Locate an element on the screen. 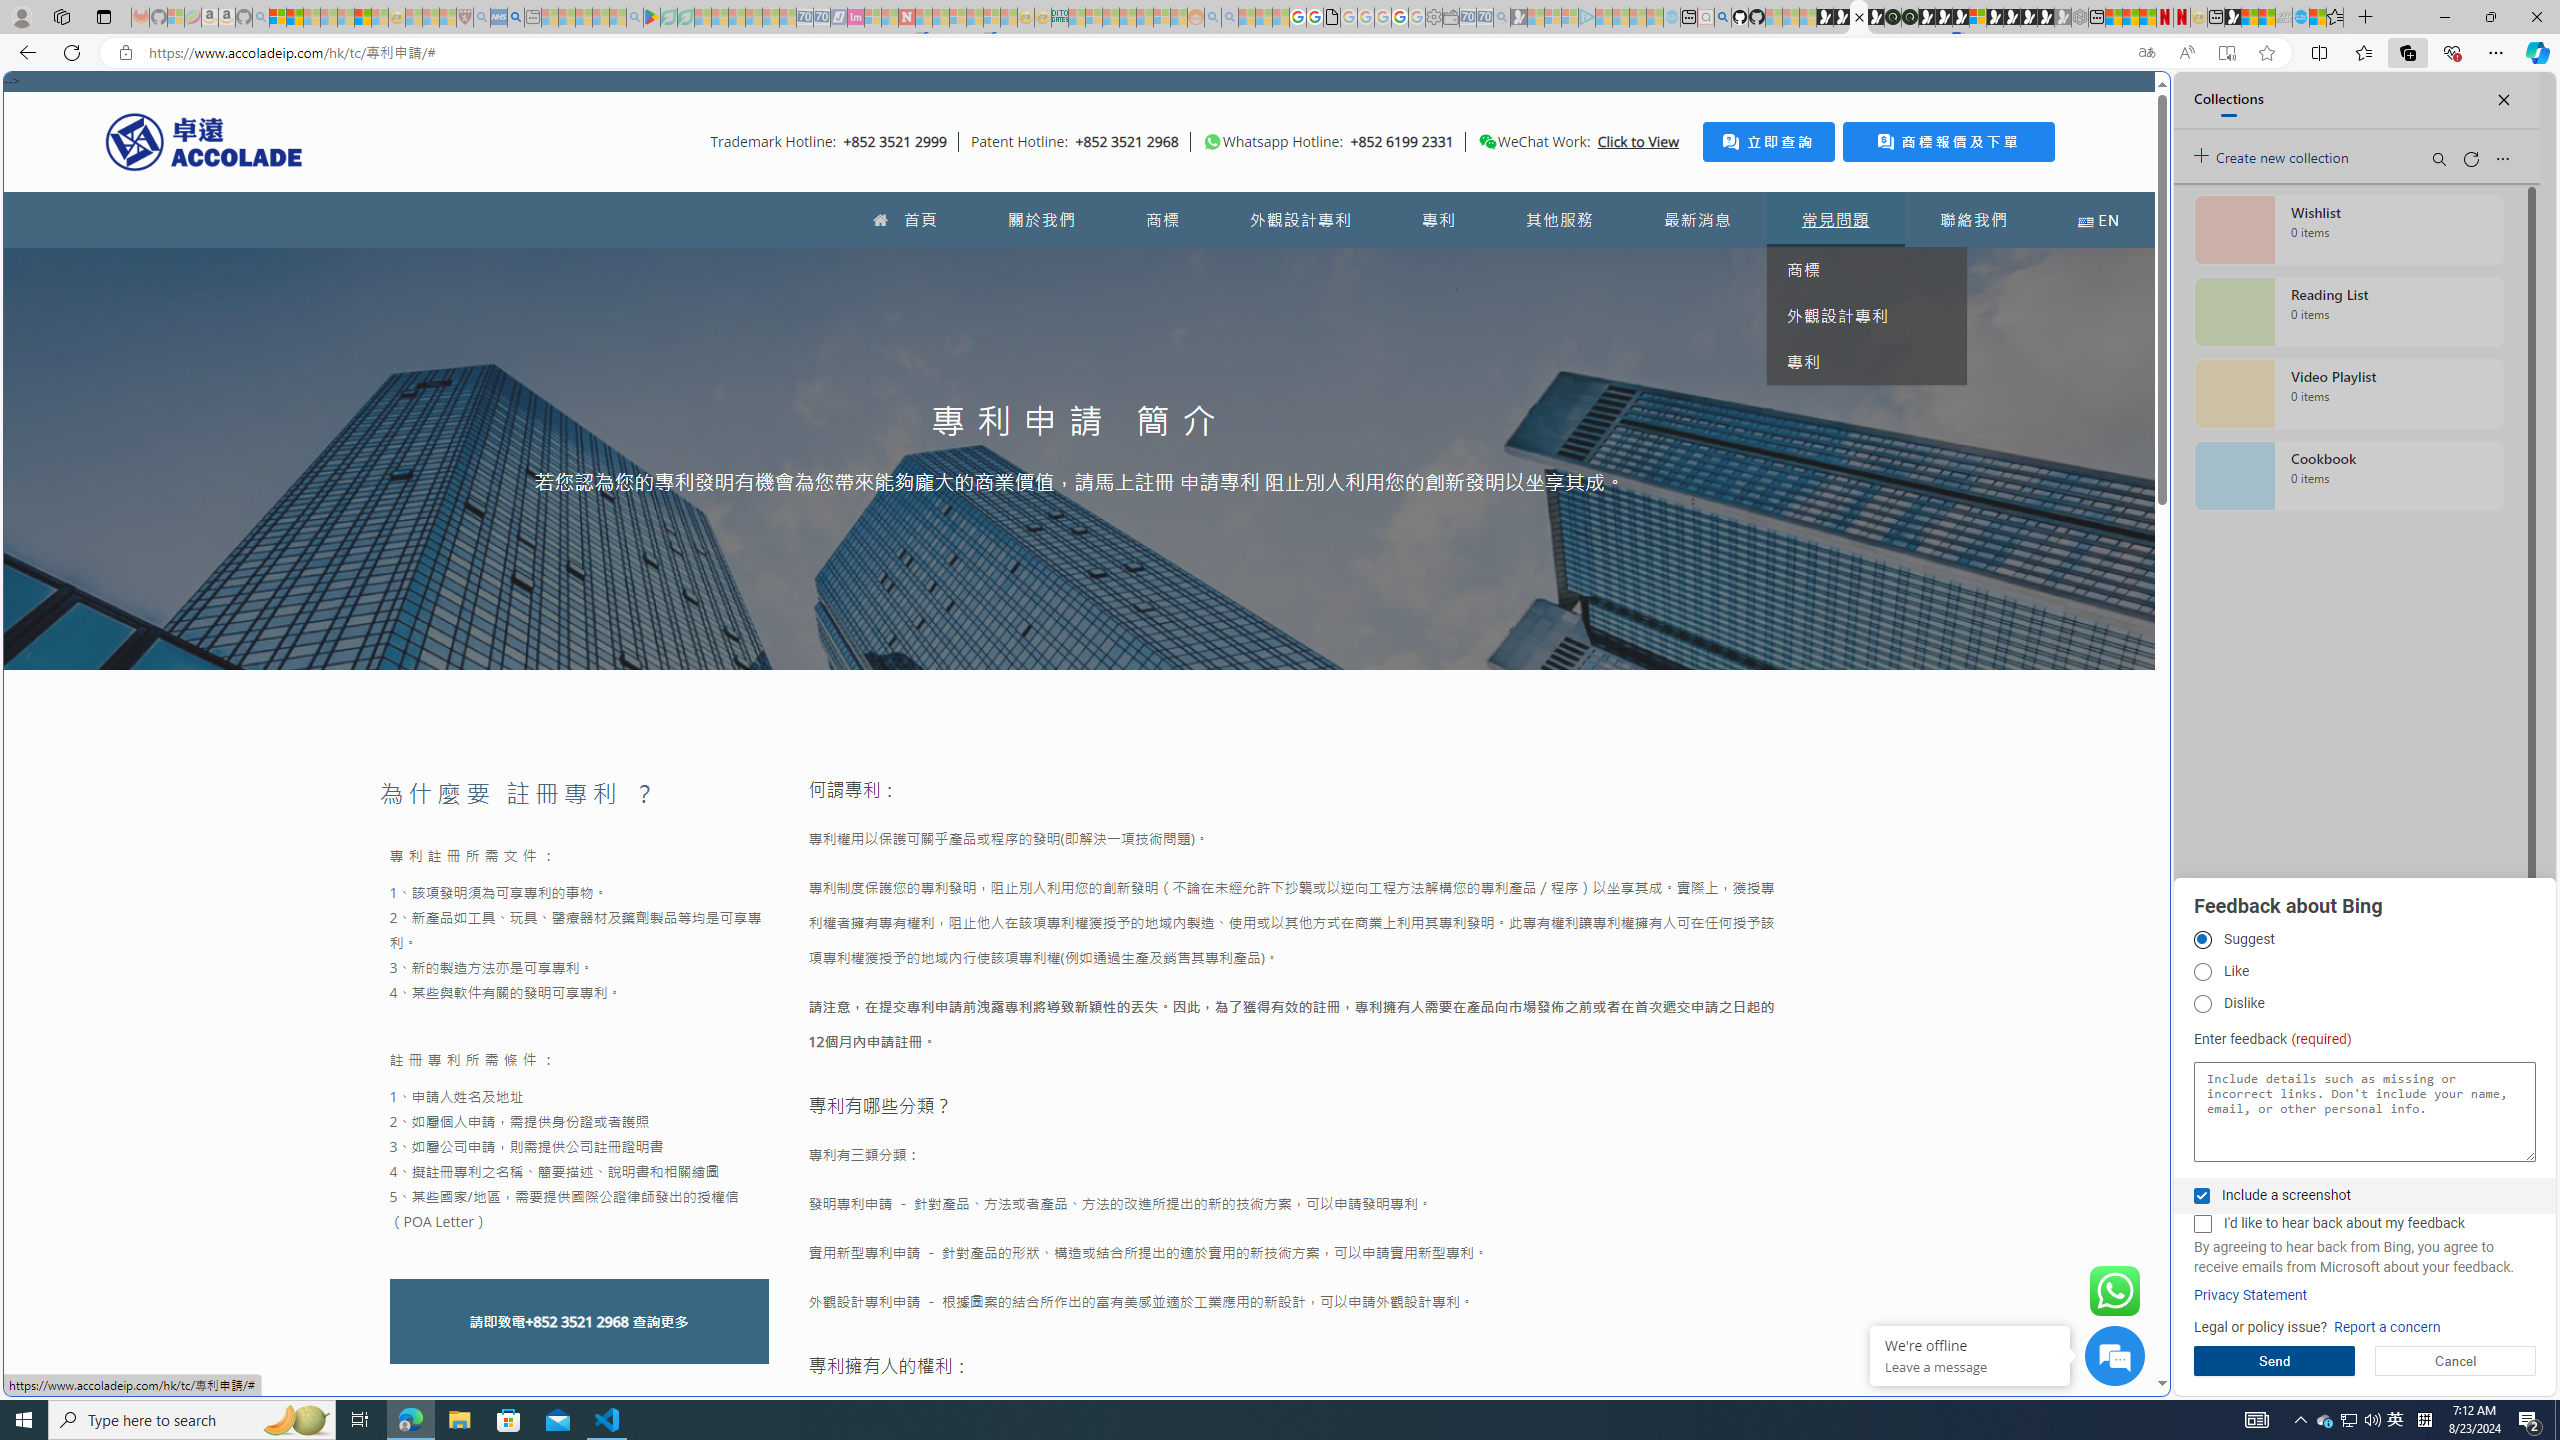  To get missing image descriptions, open the context menu. is located at coordinates (1213, 142).